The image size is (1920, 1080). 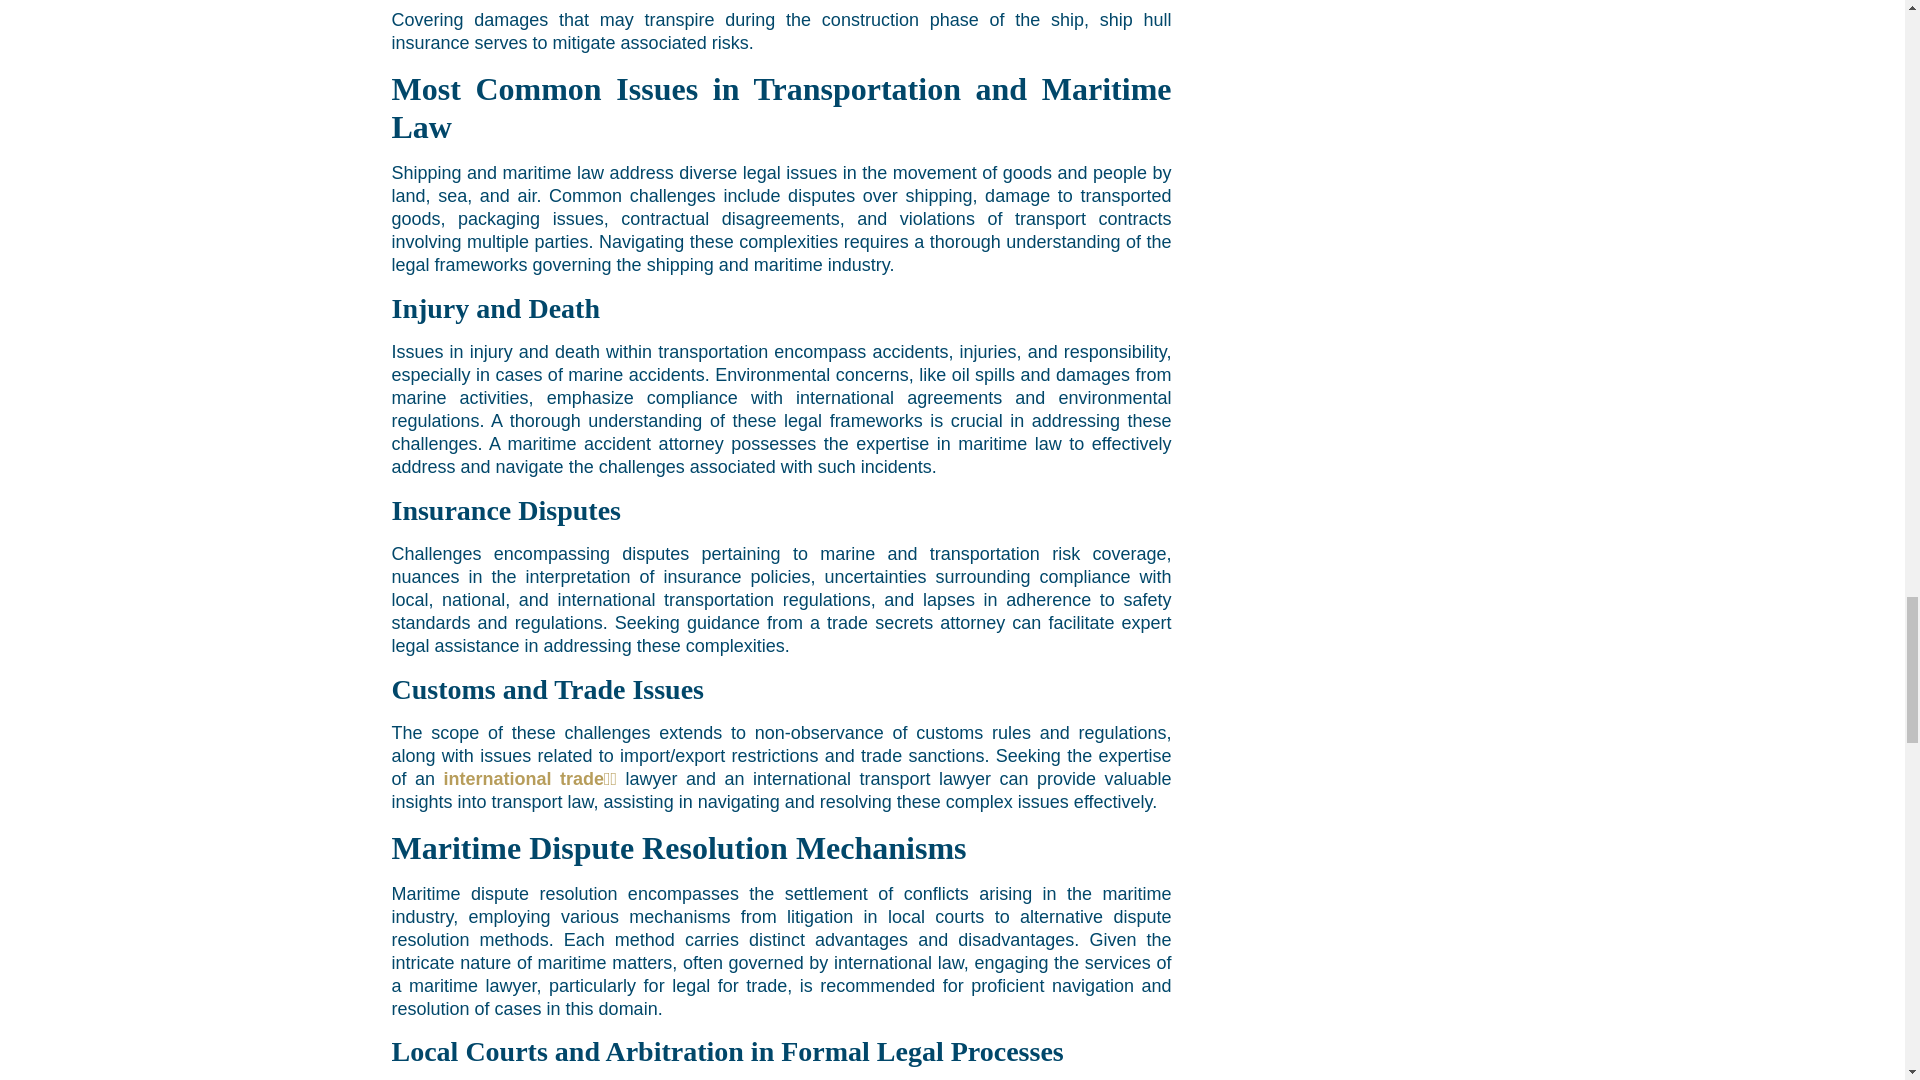 What do you see at coordinates (530, 778) in the screenshot?
I see `international commercial litigation` at bounding box center [530, 778].